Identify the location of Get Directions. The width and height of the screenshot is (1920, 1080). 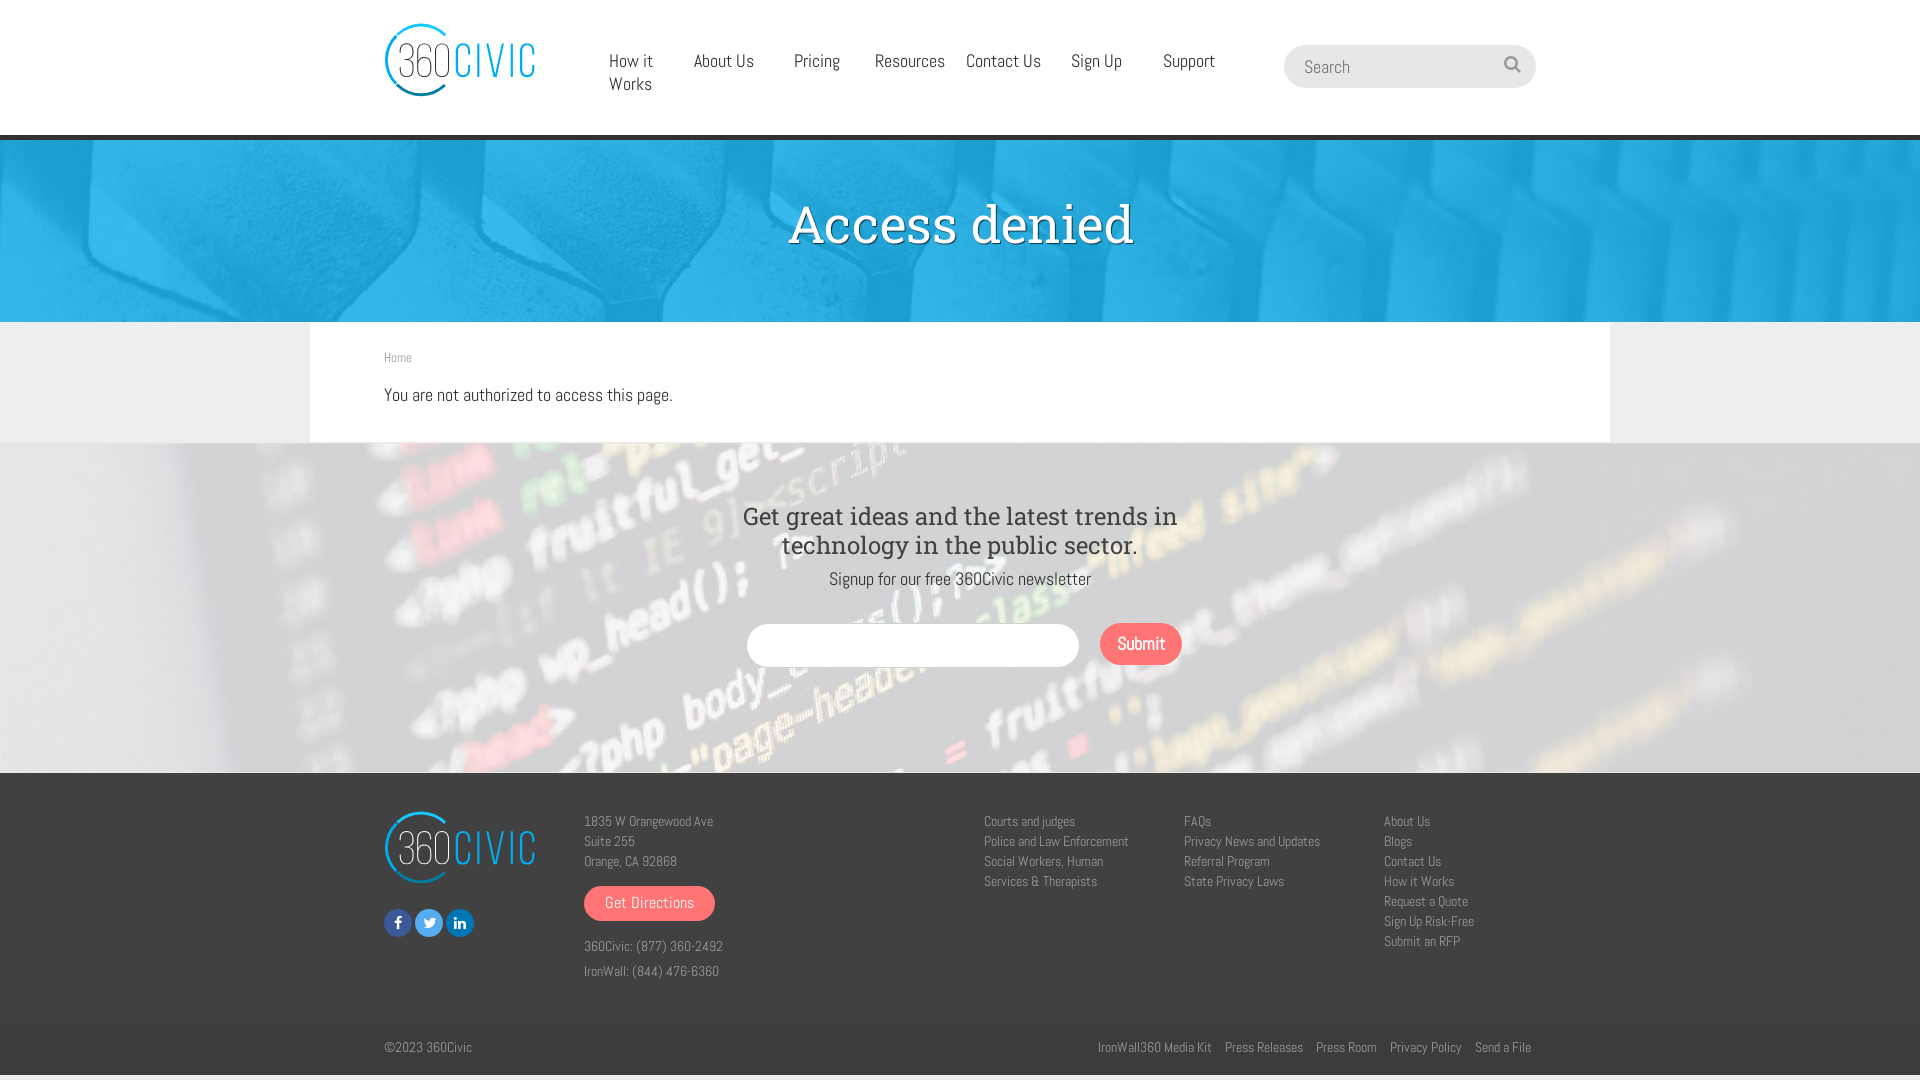
(650, 904).